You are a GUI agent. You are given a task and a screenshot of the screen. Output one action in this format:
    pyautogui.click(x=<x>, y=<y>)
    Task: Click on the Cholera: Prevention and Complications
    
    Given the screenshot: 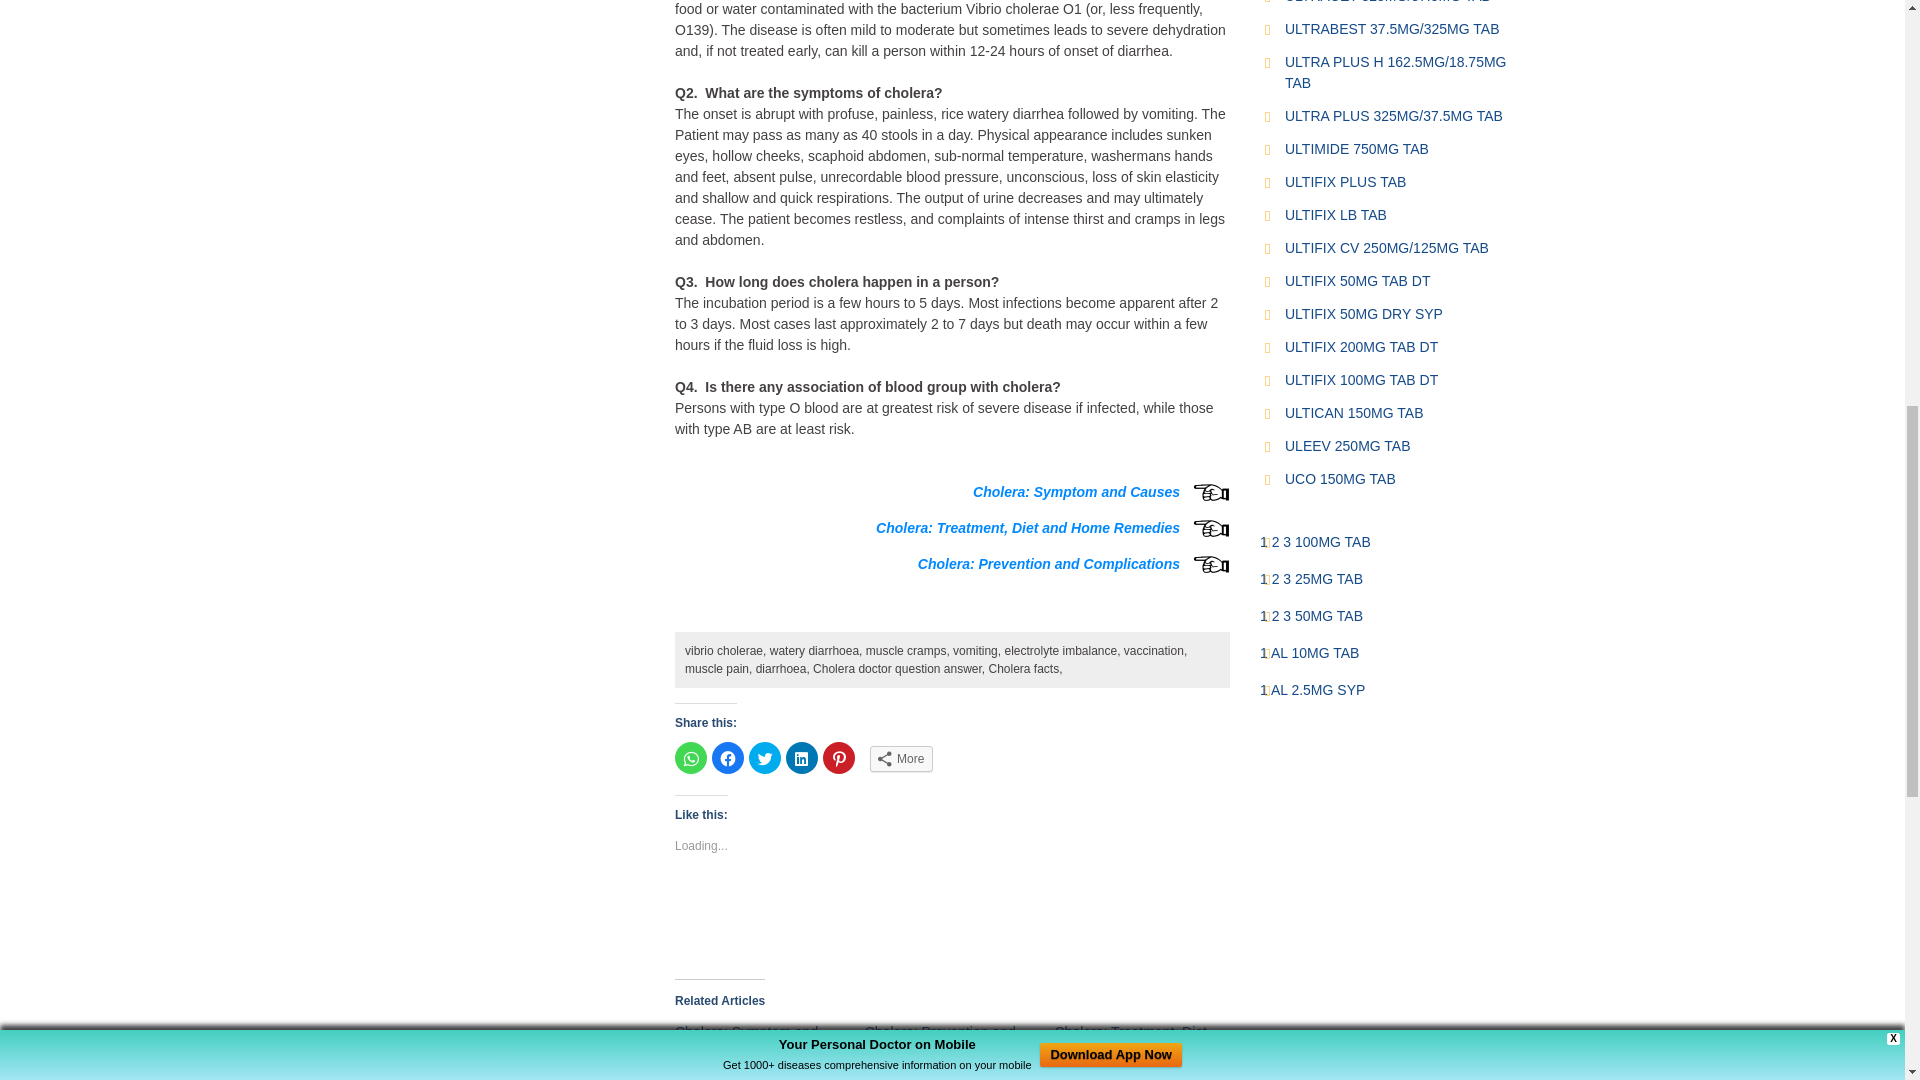 What is the action you would take?
    pyautogui.click(x=940, y=1041)
    